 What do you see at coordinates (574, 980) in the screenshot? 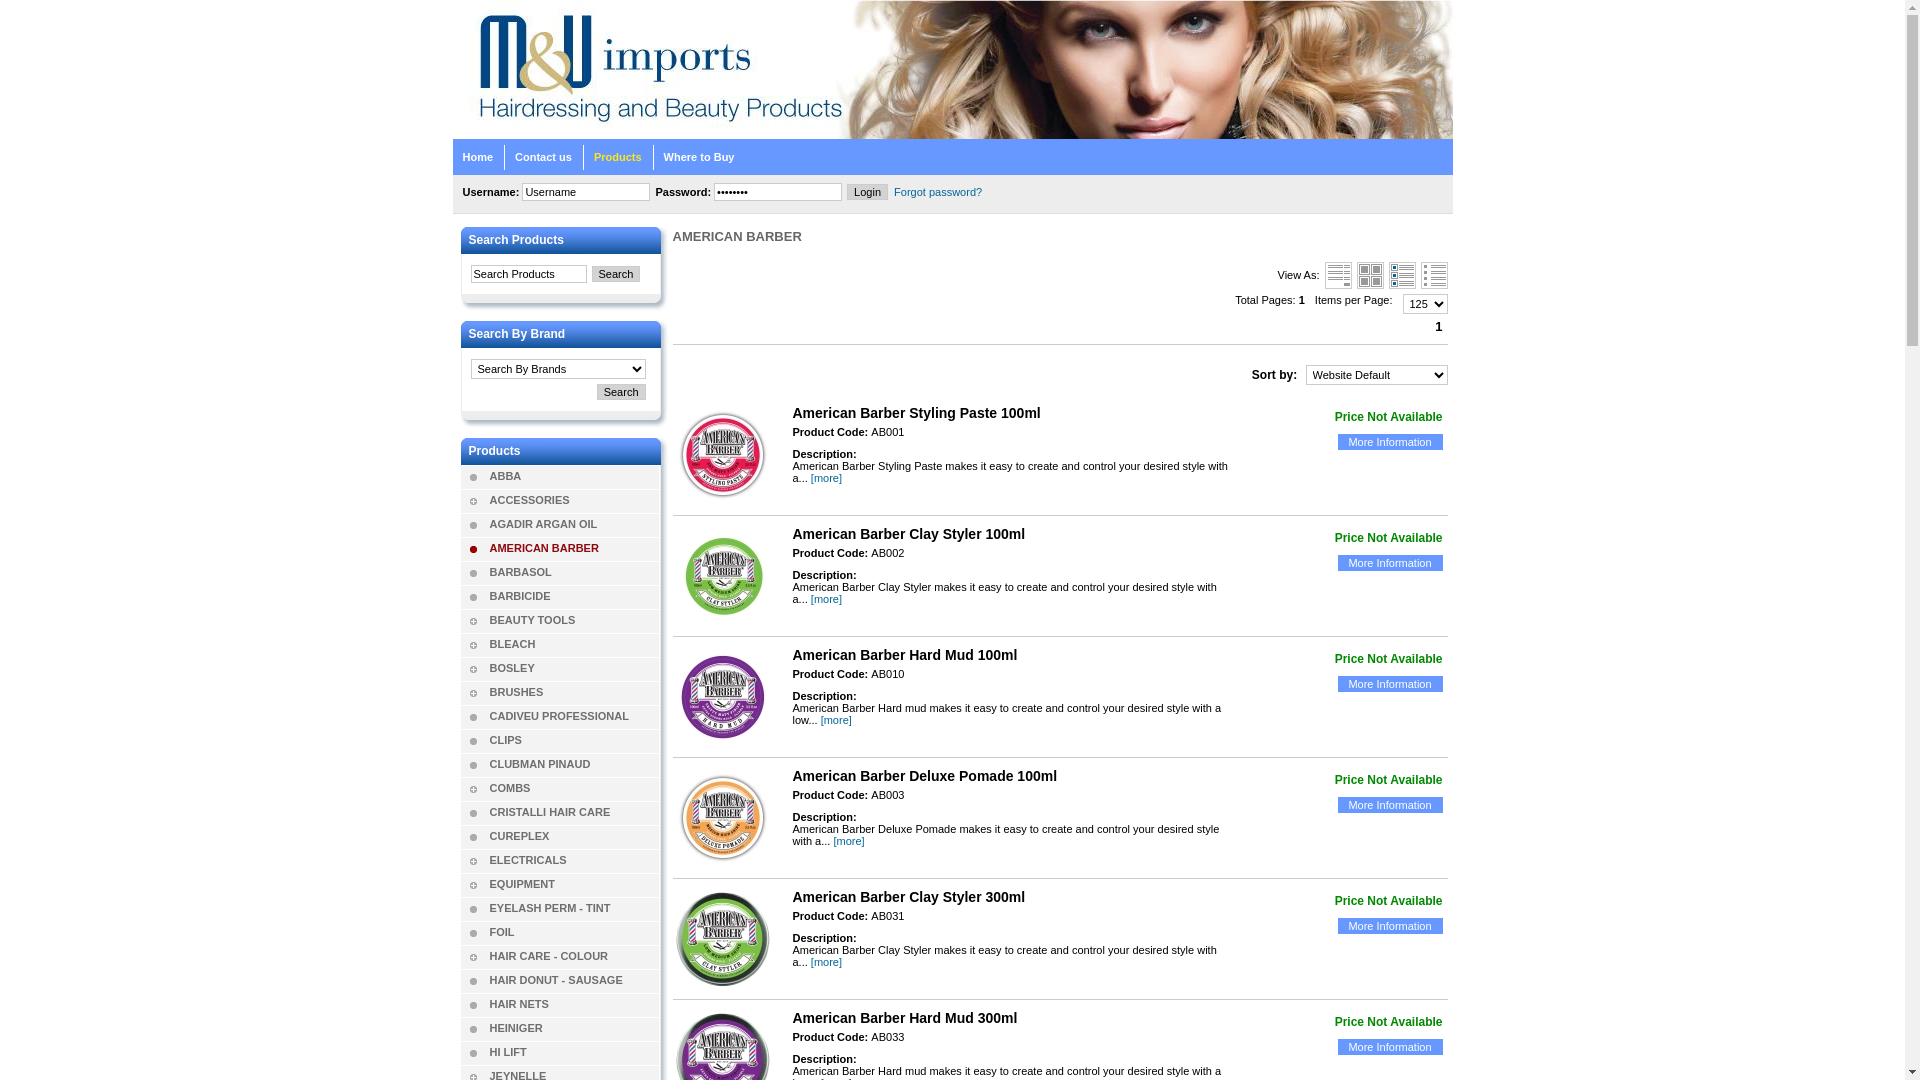
I see `HAIR DONUT - SAUSAGE` at bounding box center [574, 980].